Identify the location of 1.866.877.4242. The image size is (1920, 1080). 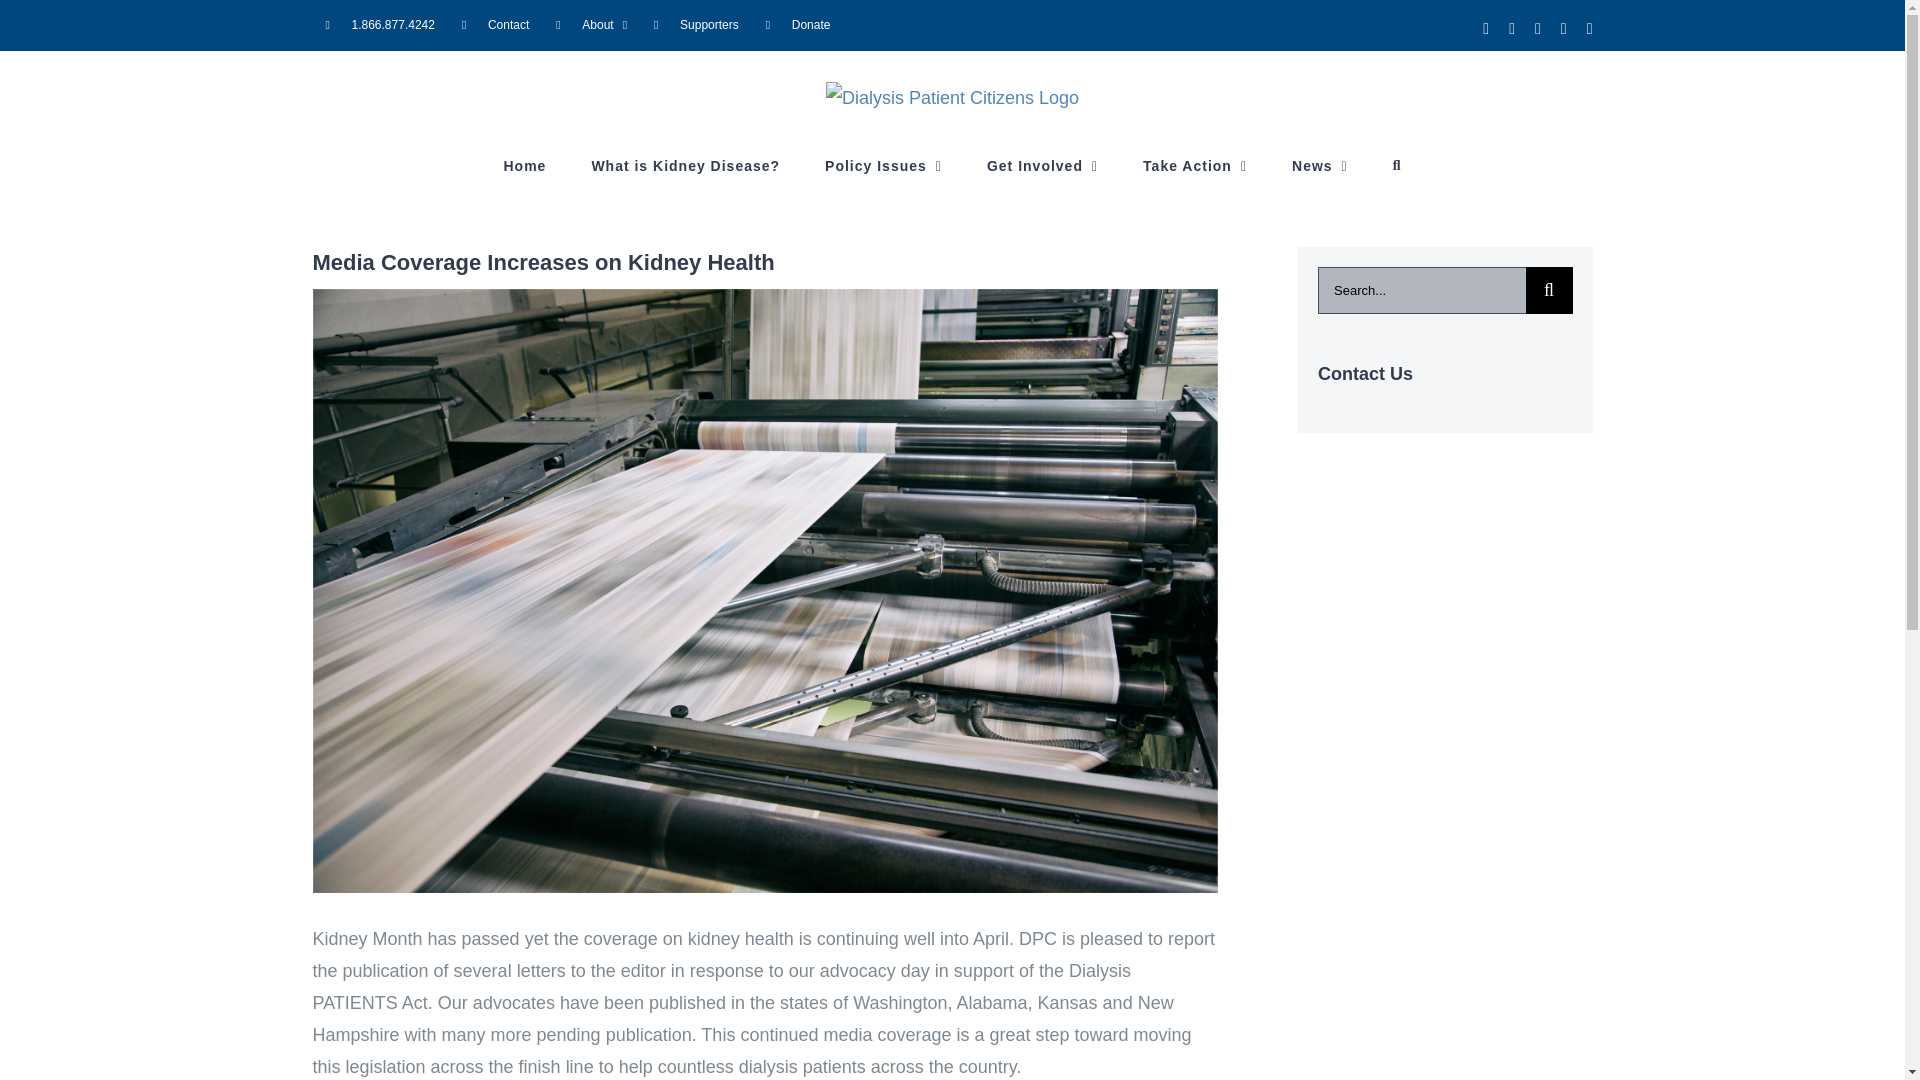
(379, 24).